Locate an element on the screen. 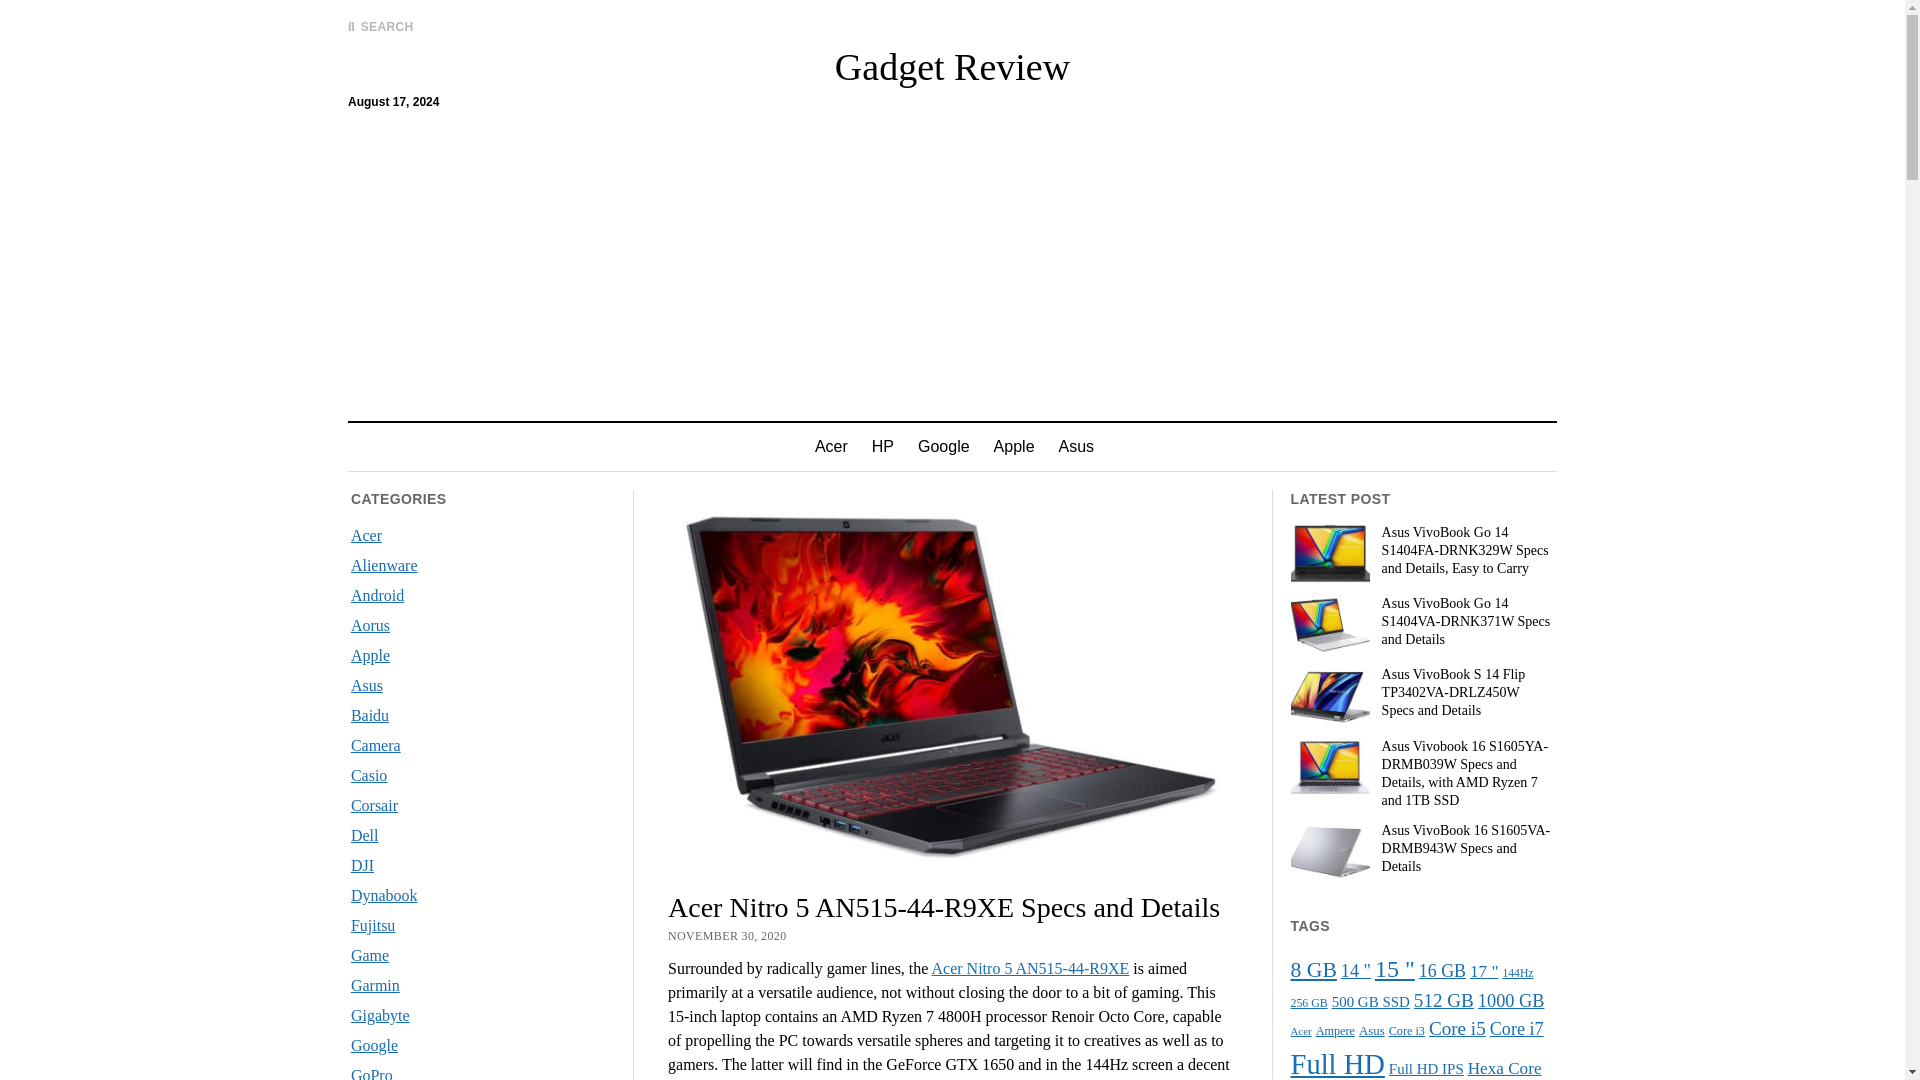 The height and width of the screenshot is (1080, 1920). Casio is located at coordinates (369, 775).